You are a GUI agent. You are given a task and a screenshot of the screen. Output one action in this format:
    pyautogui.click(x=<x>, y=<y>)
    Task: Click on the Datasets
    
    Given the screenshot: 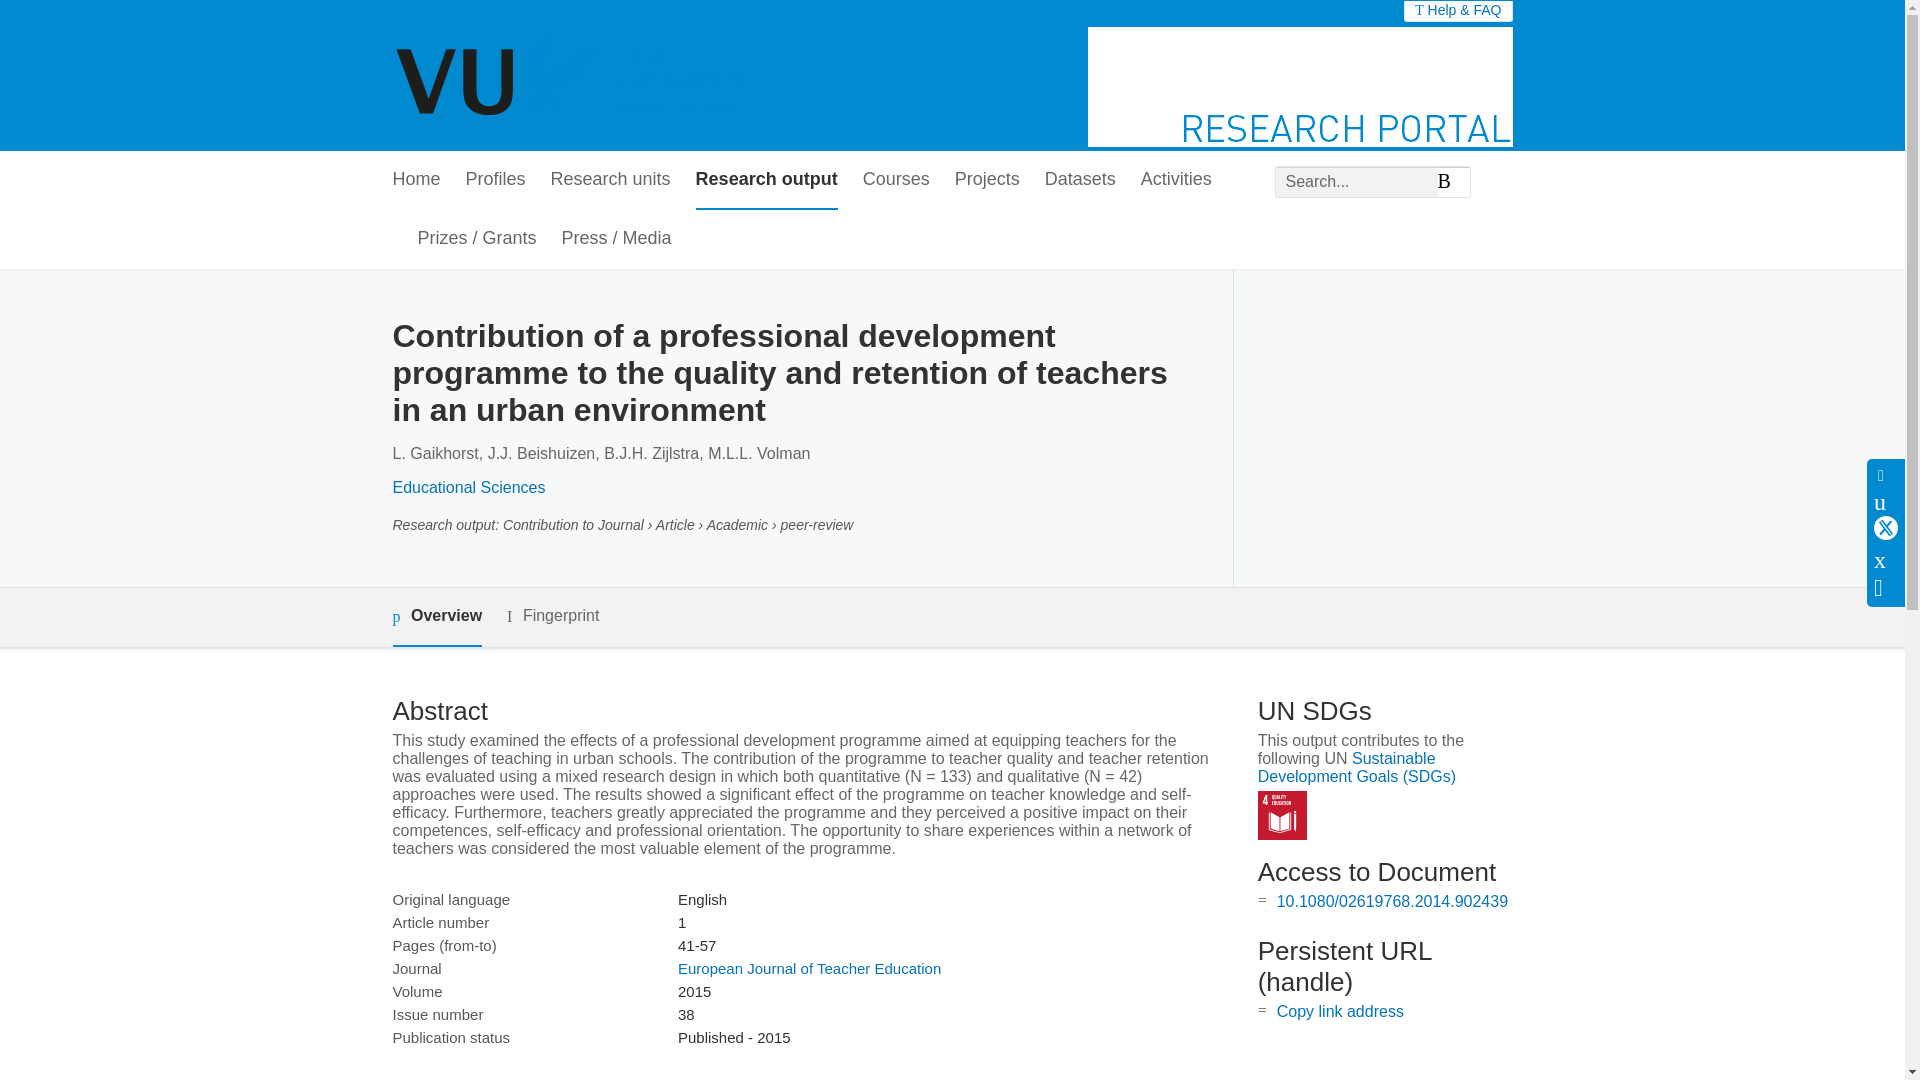 What is the action you would take?
    pyautogui.click(x=1080, y=180)
    